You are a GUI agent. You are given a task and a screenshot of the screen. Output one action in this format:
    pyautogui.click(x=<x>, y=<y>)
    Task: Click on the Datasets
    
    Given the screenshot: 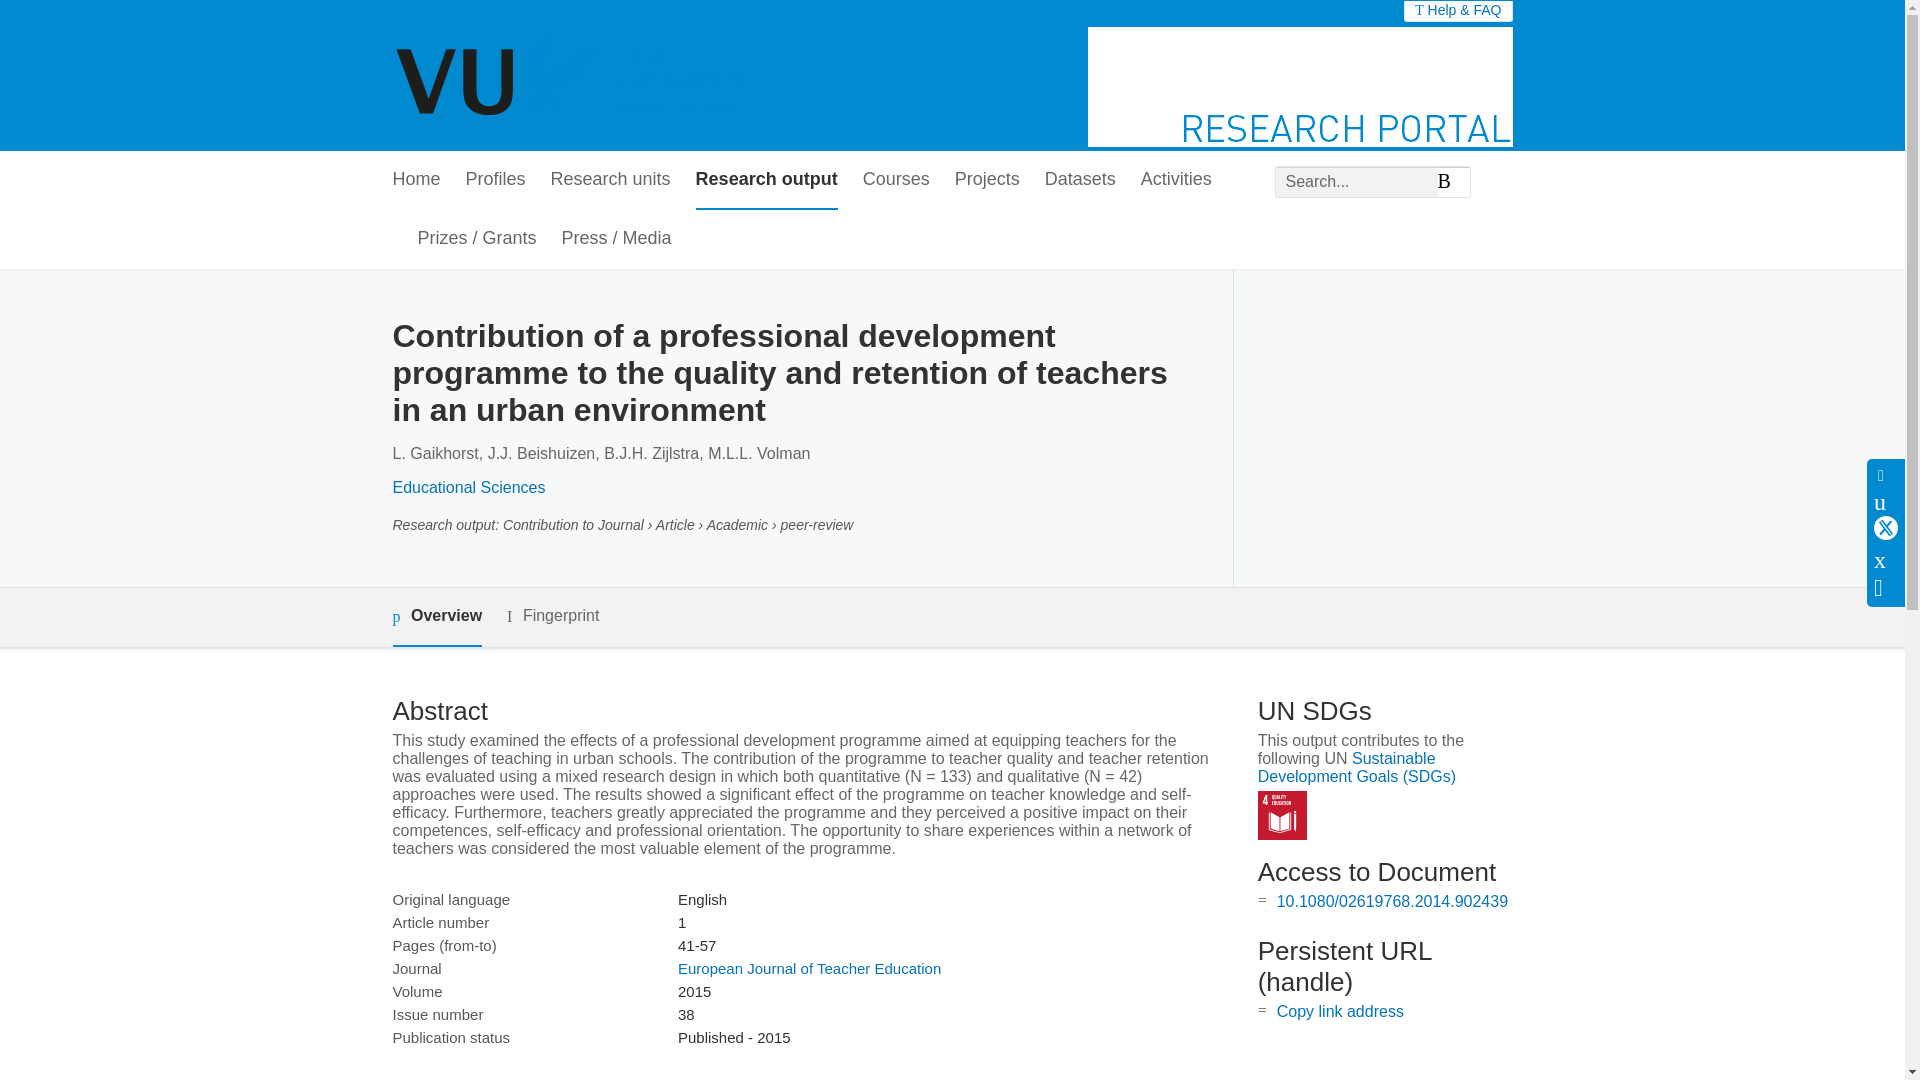 What is the action you would take?
    pyautogui.click(x=1080, y=180)
    